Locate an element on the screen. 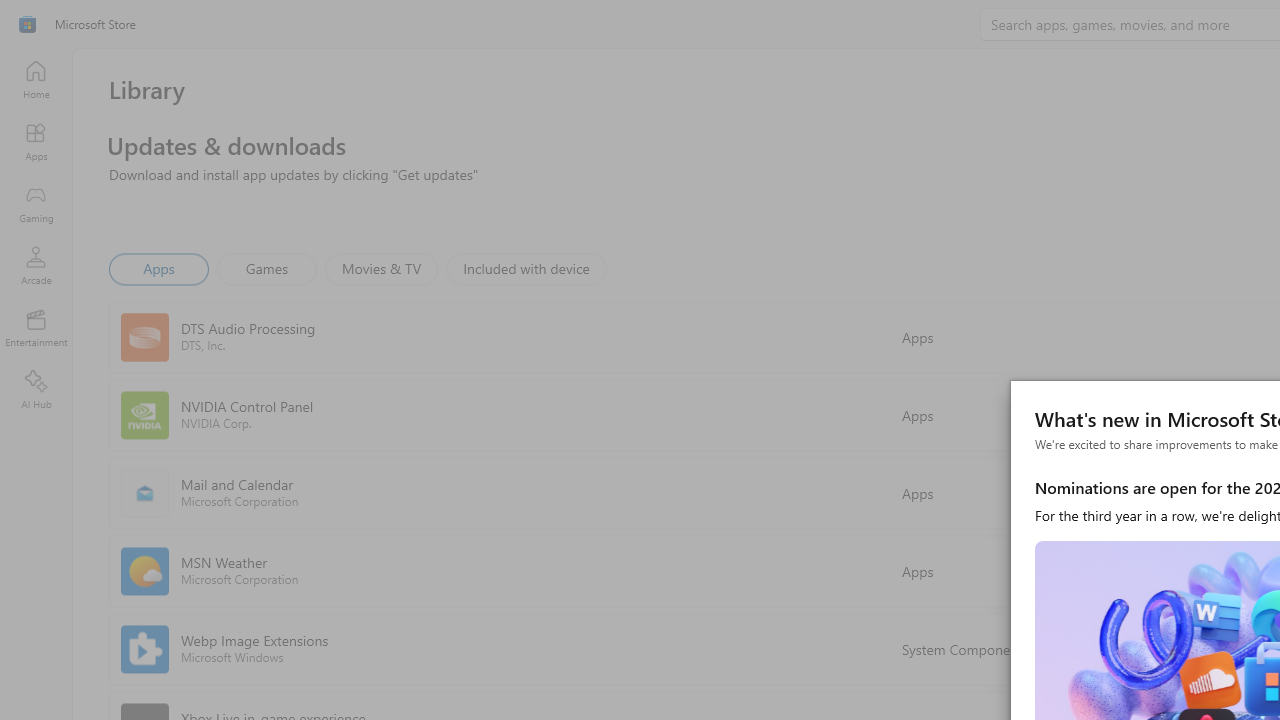  Gaming is located at coordinates (36, 203).